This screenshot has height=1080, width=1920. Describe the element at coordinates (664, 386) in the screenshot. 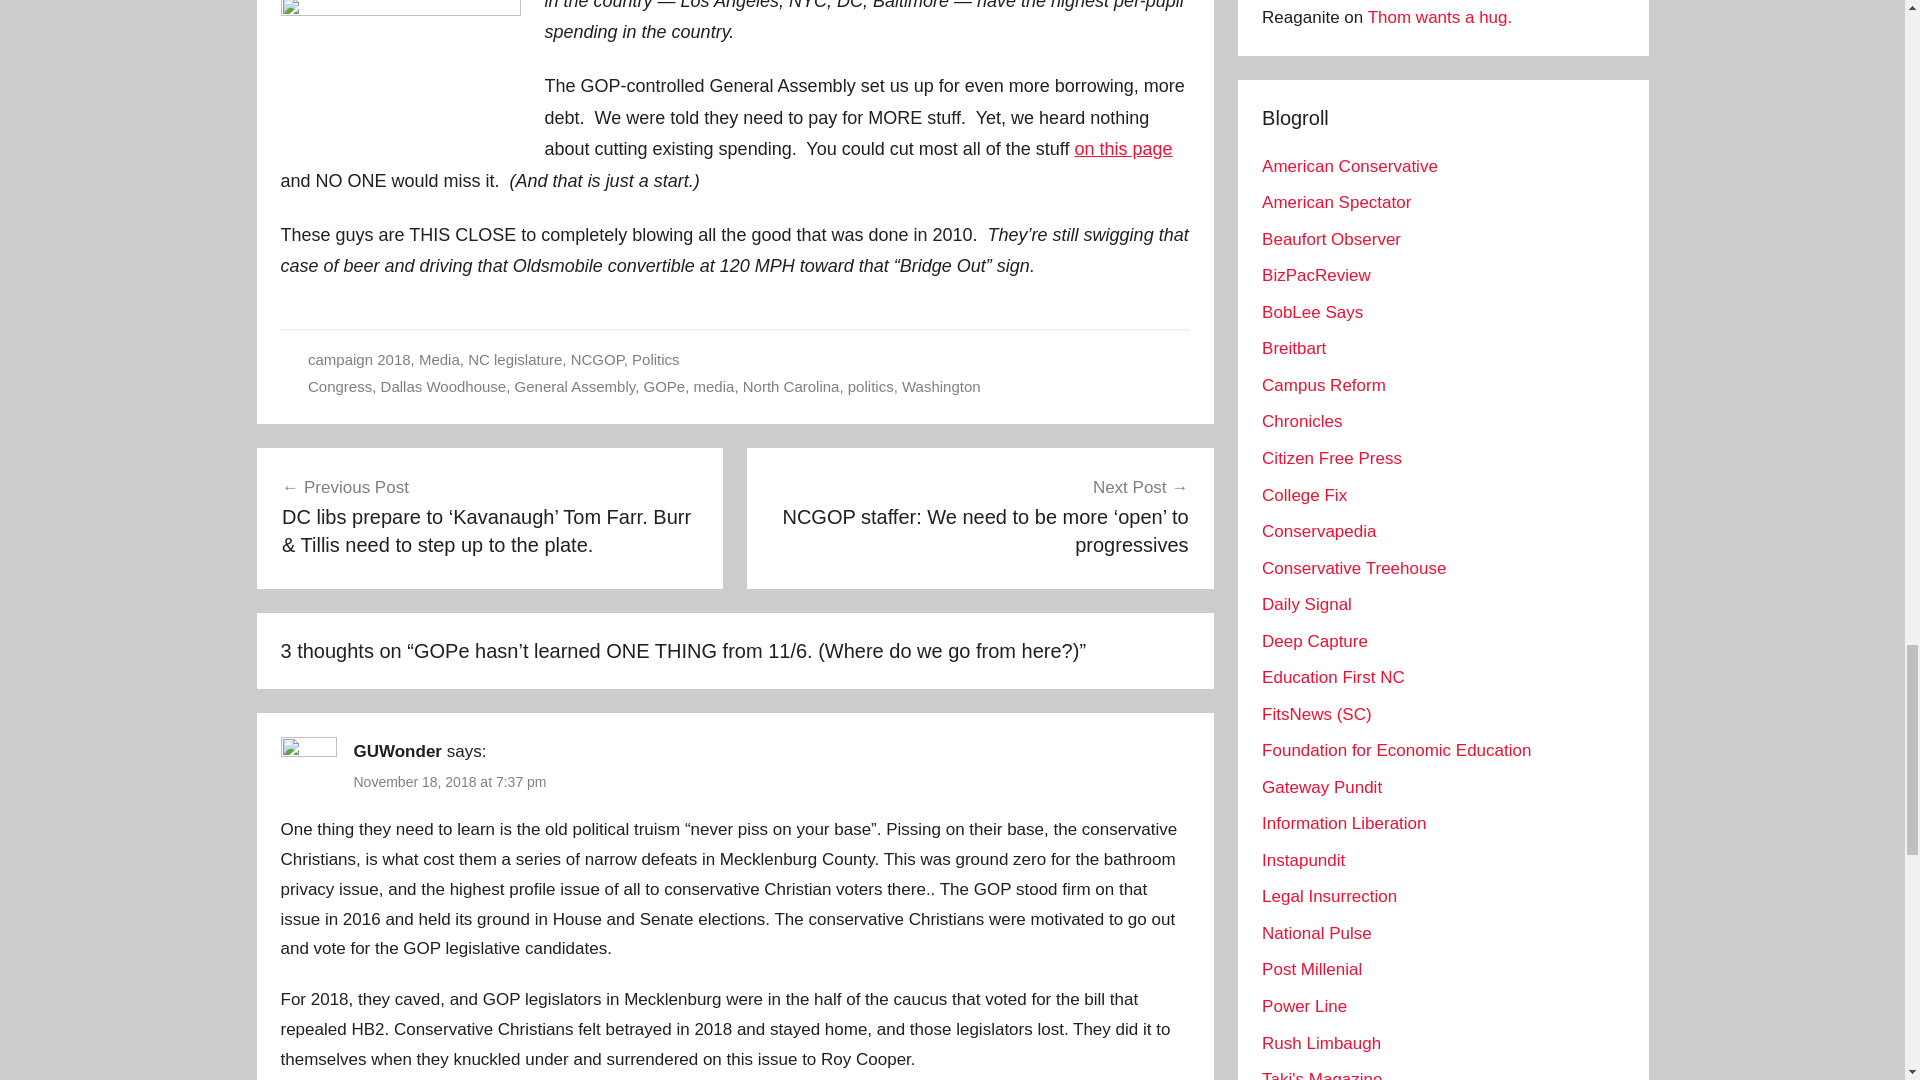

I see `GOPe` at that location.